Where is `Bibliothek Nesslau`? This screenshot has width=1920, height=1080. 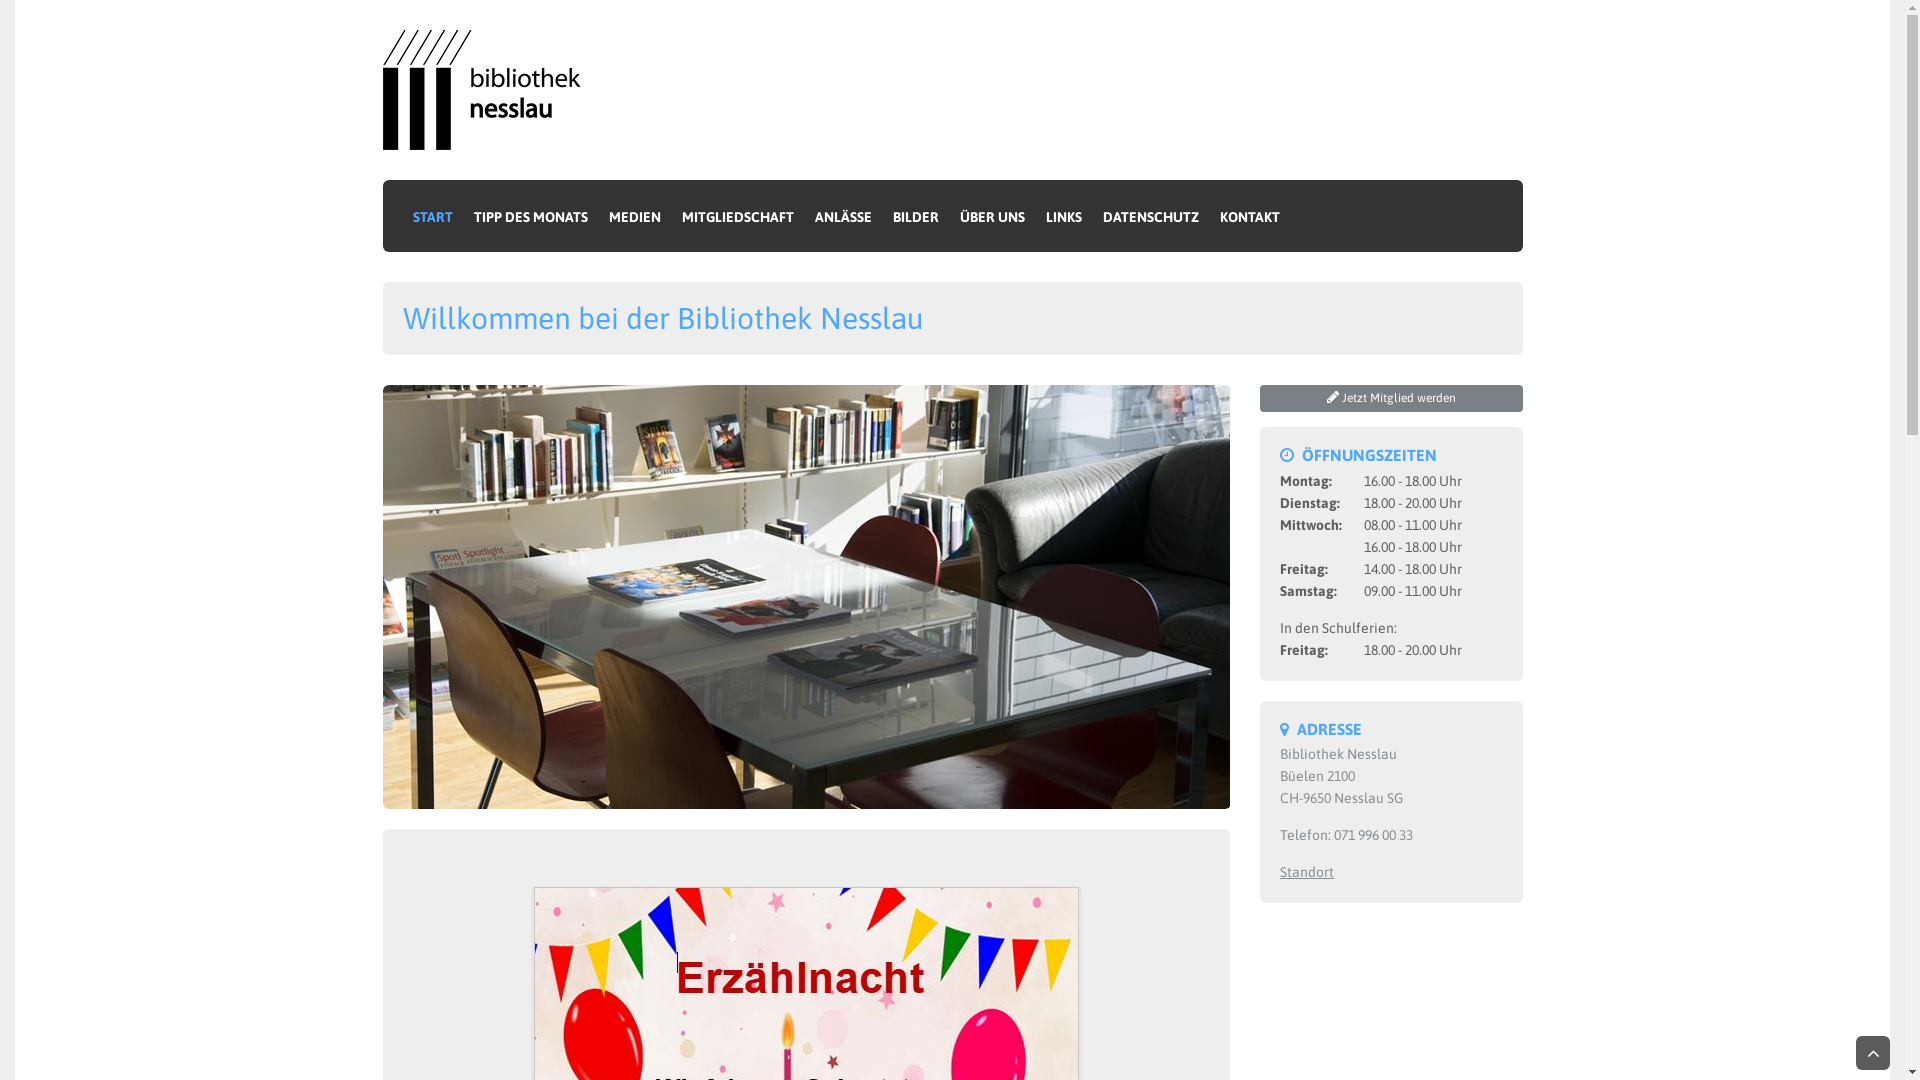
Bibliothek Nesslau is located at coordinates (488, 89).